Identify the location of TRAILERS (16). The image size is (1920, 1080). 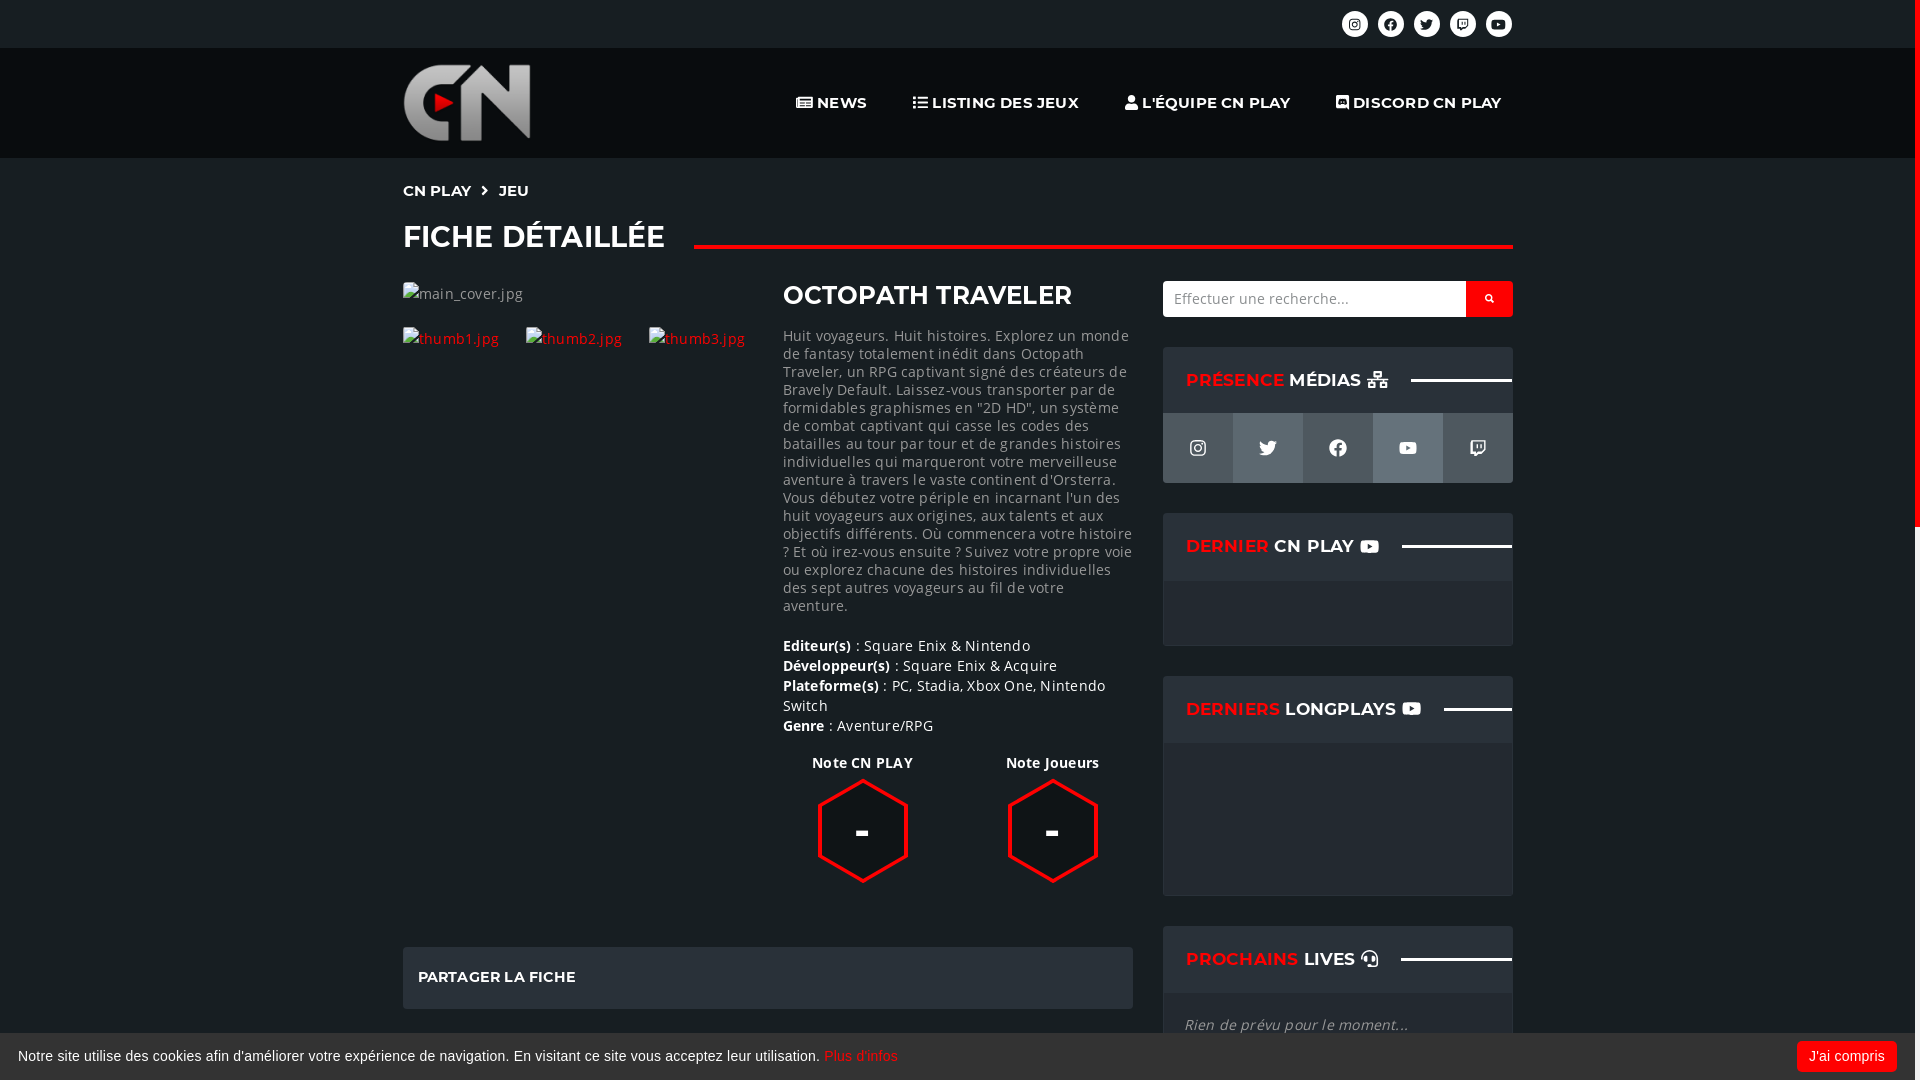
(578, 1059).